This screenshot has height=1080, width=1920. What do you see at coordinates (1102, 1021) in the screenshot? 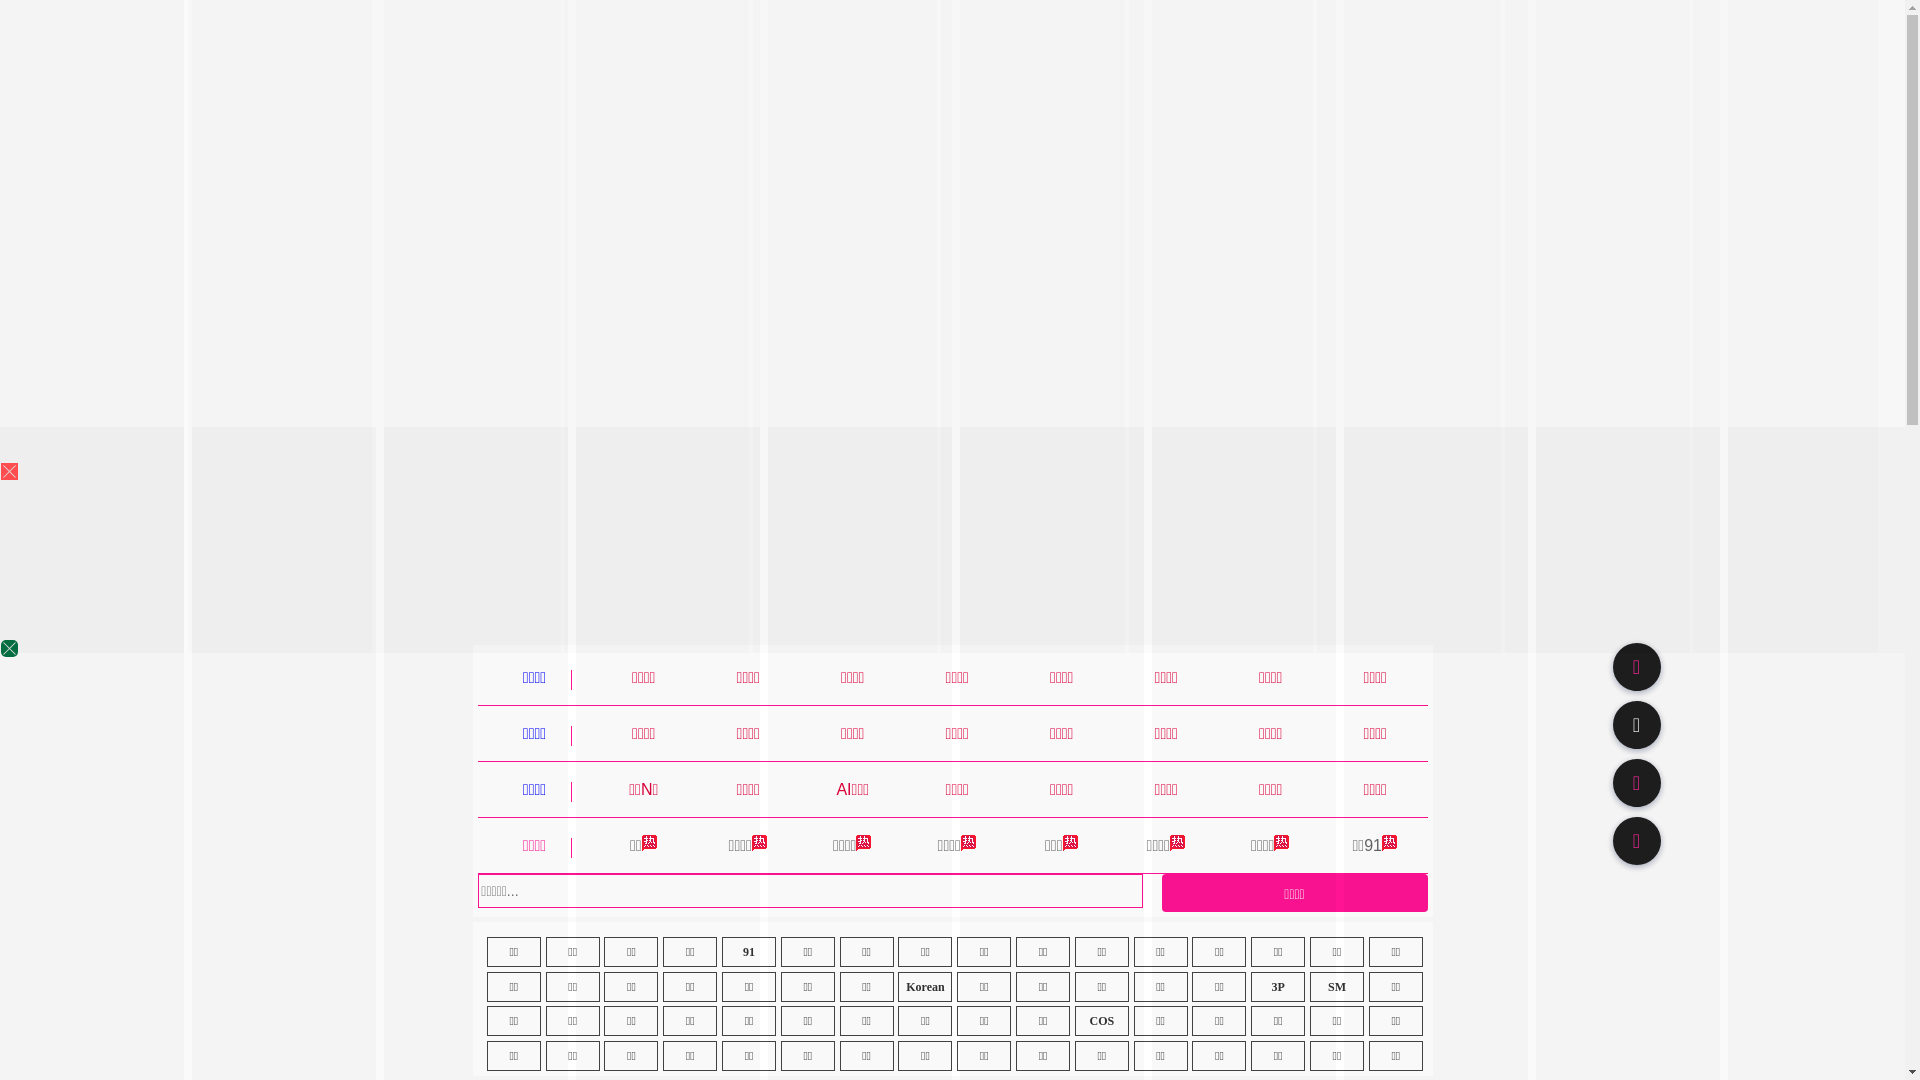
I see `COS` at bounding box center [1102, 1021].